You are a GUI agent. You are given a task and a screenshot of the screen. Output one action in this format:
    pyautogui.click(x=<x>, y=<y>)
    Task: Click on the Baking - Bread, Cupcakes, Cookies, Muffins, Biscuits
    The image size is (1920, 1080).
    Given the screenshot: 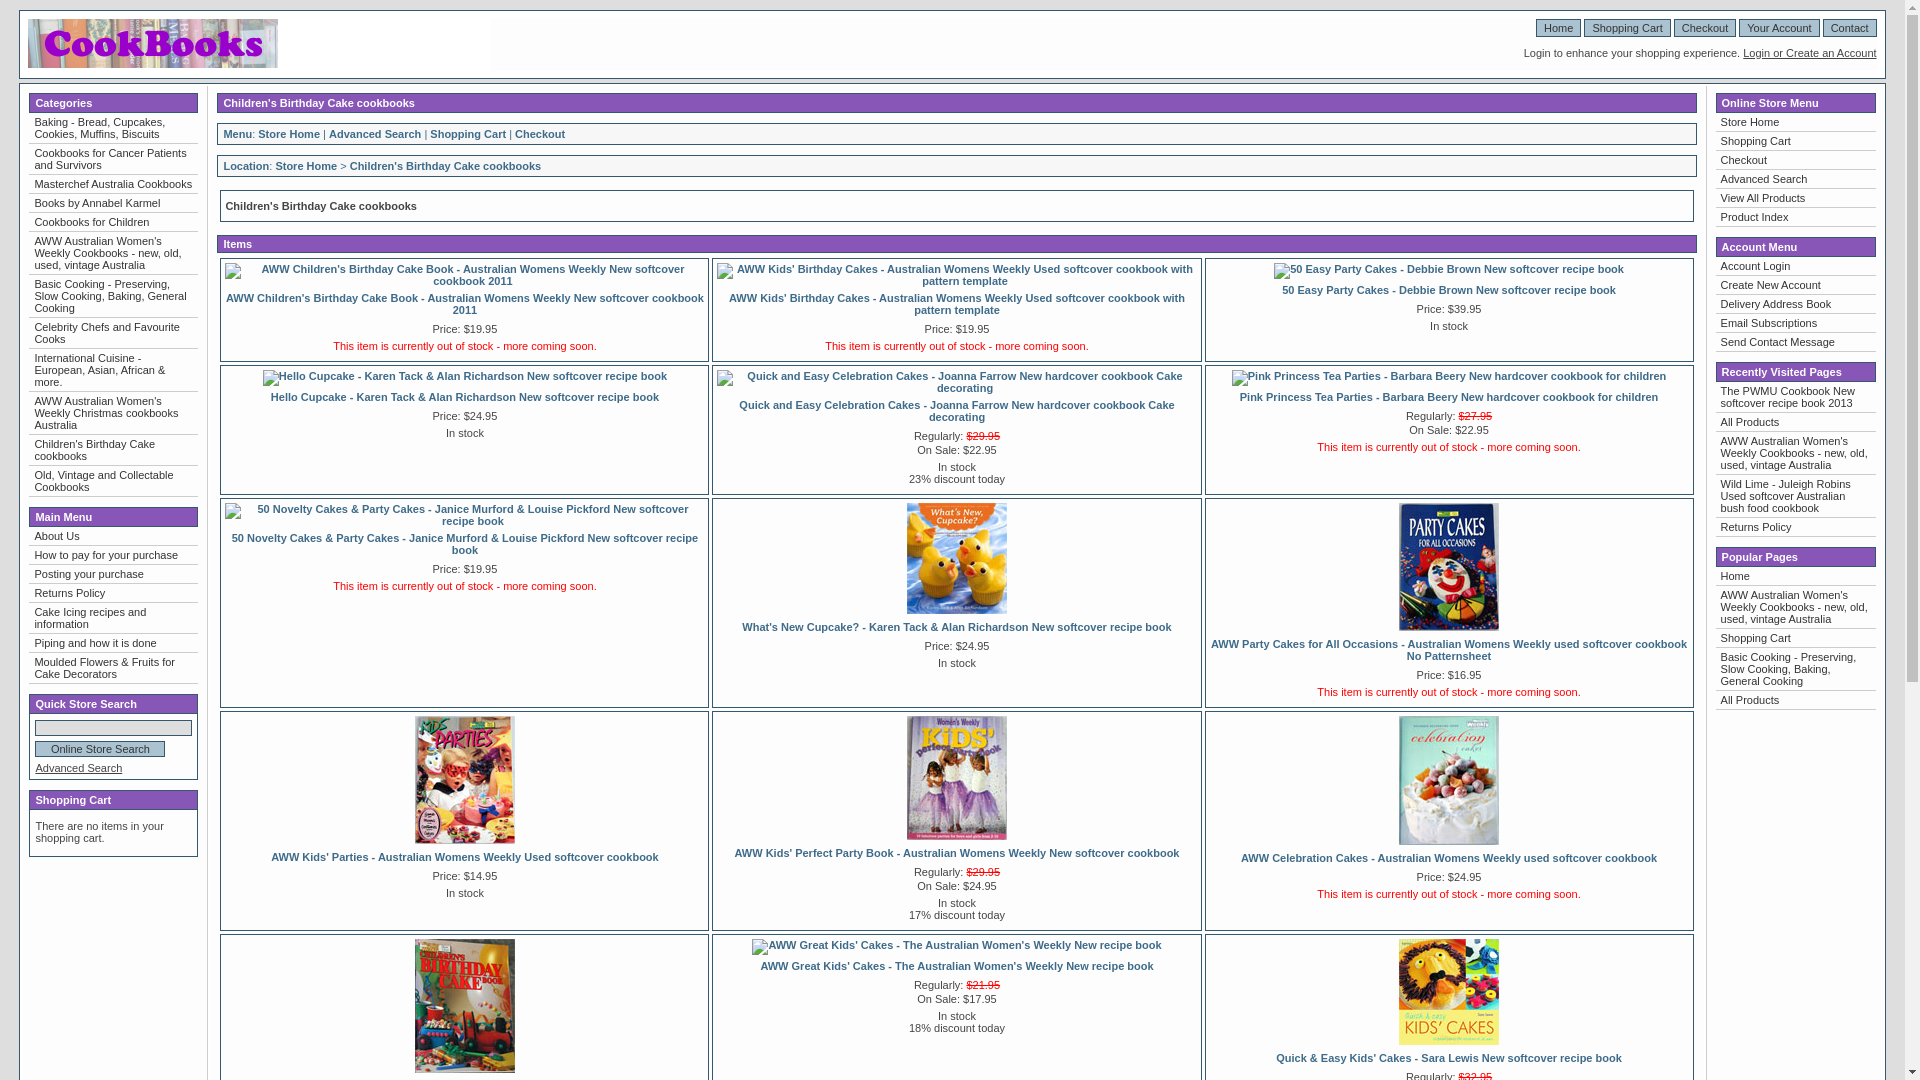 What is the action you would take?
    pyautogui.click(x=114, y=128)
    